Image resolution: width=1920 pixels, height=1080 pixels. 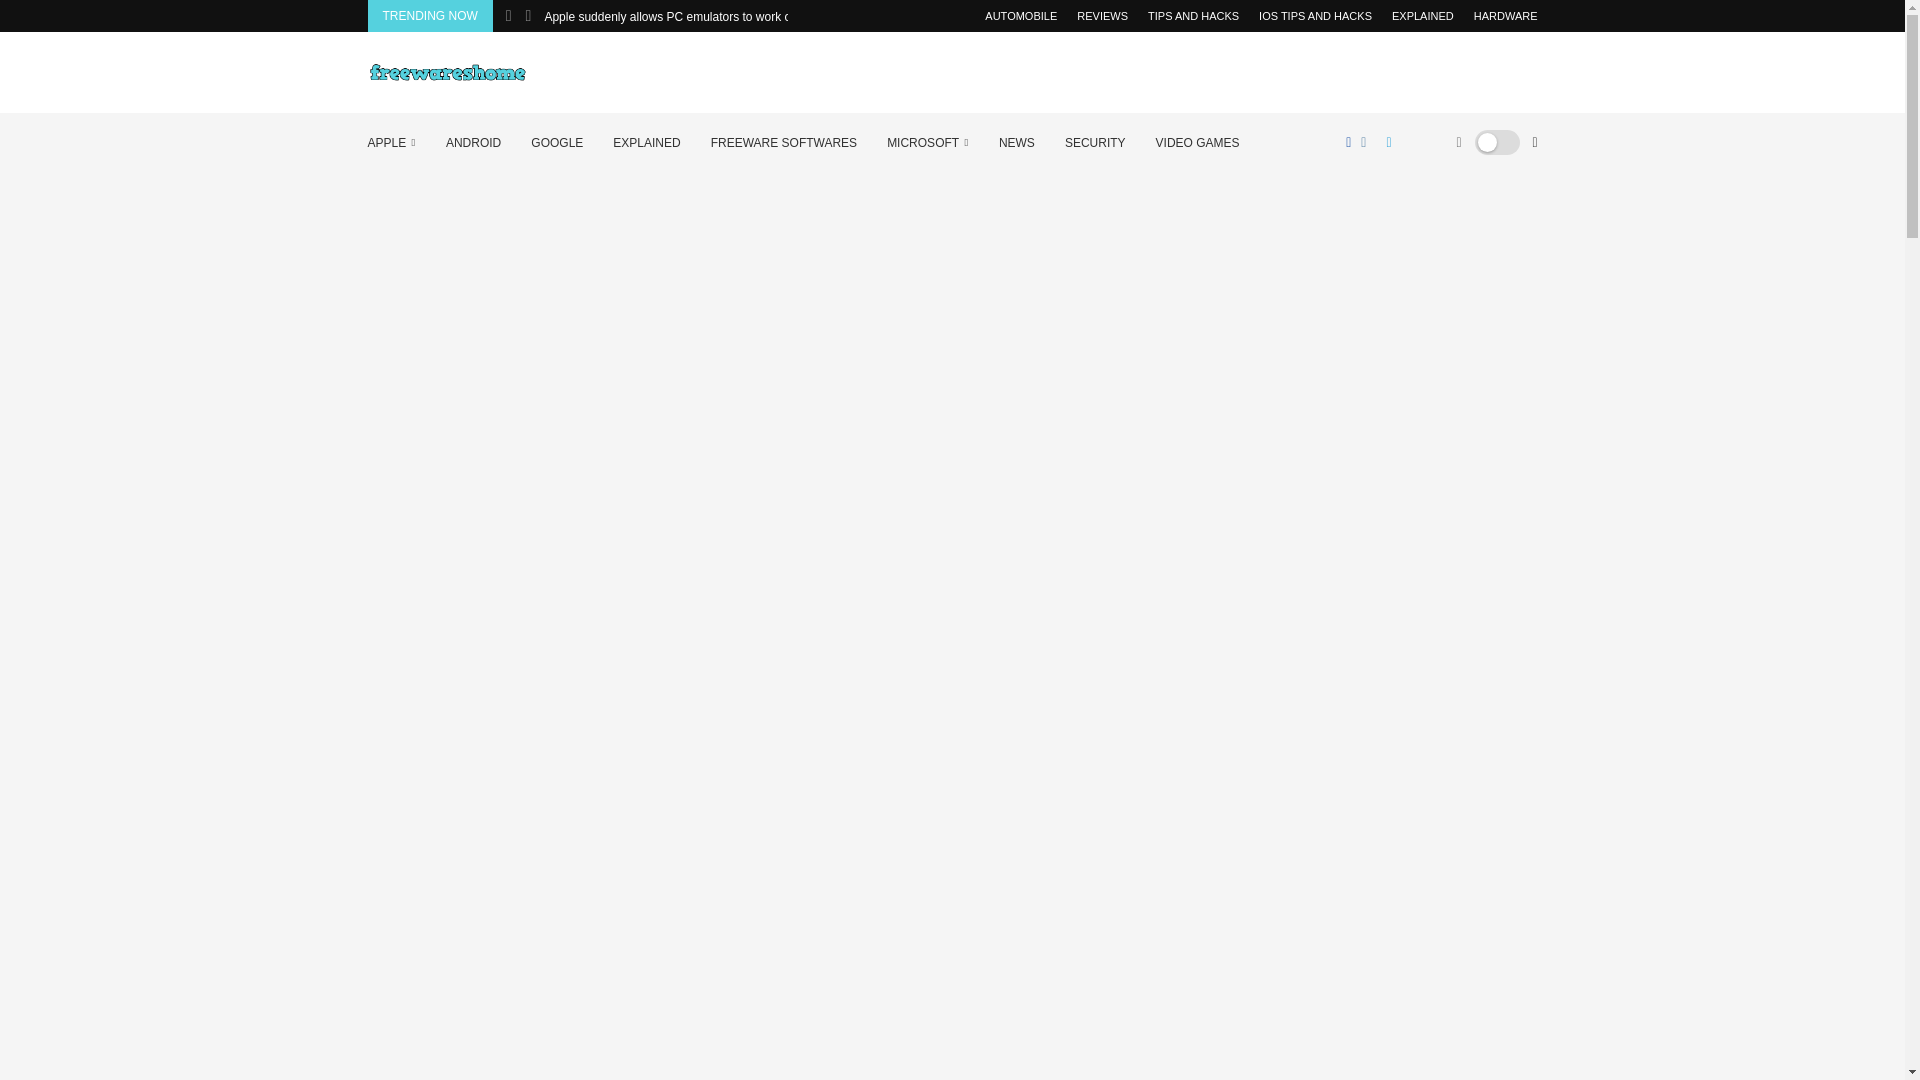 I want to click on SECURITY, so click(x=1095, y=142).